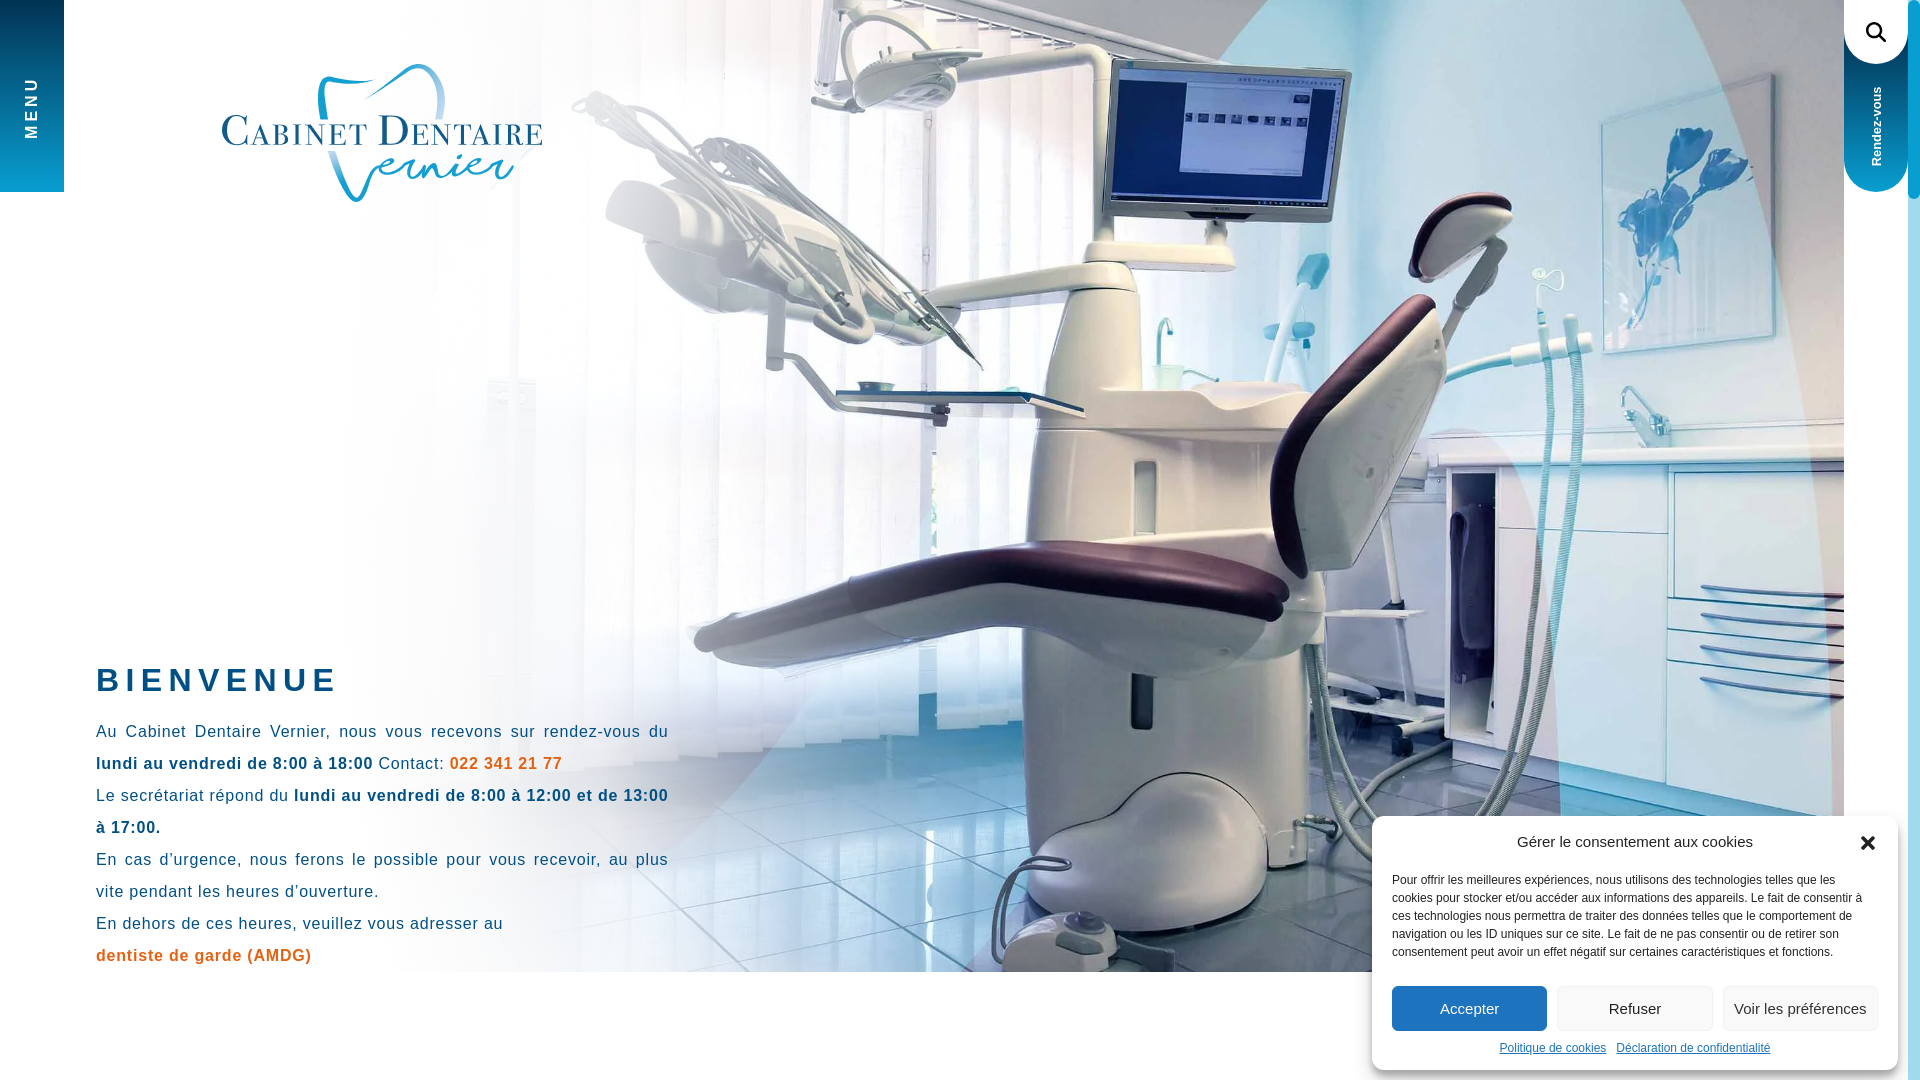 The image size is (1920, 1080). Describe the element at coordinates (1634, 1008) in the screenshot. I see `Refuser` at that location.